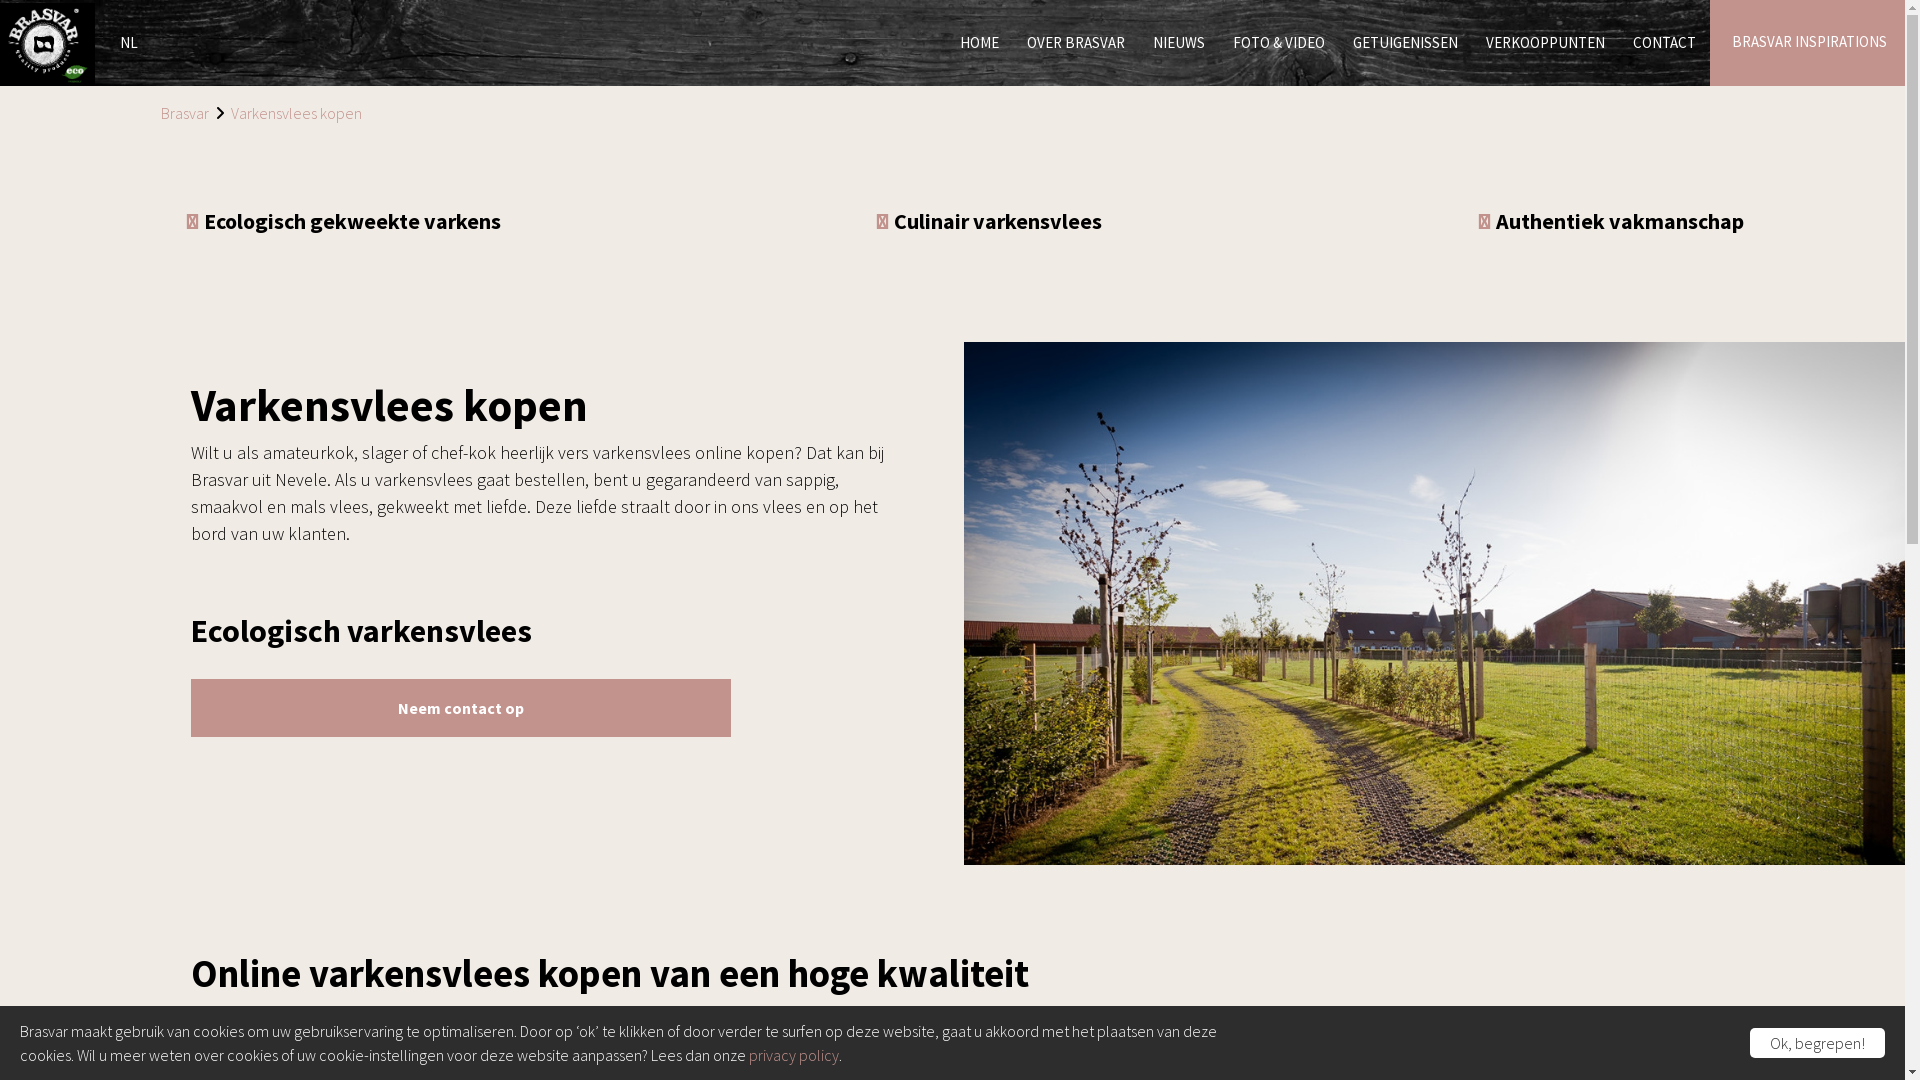  I want to click on FOTO & VIDEO, so click(1279, 44).